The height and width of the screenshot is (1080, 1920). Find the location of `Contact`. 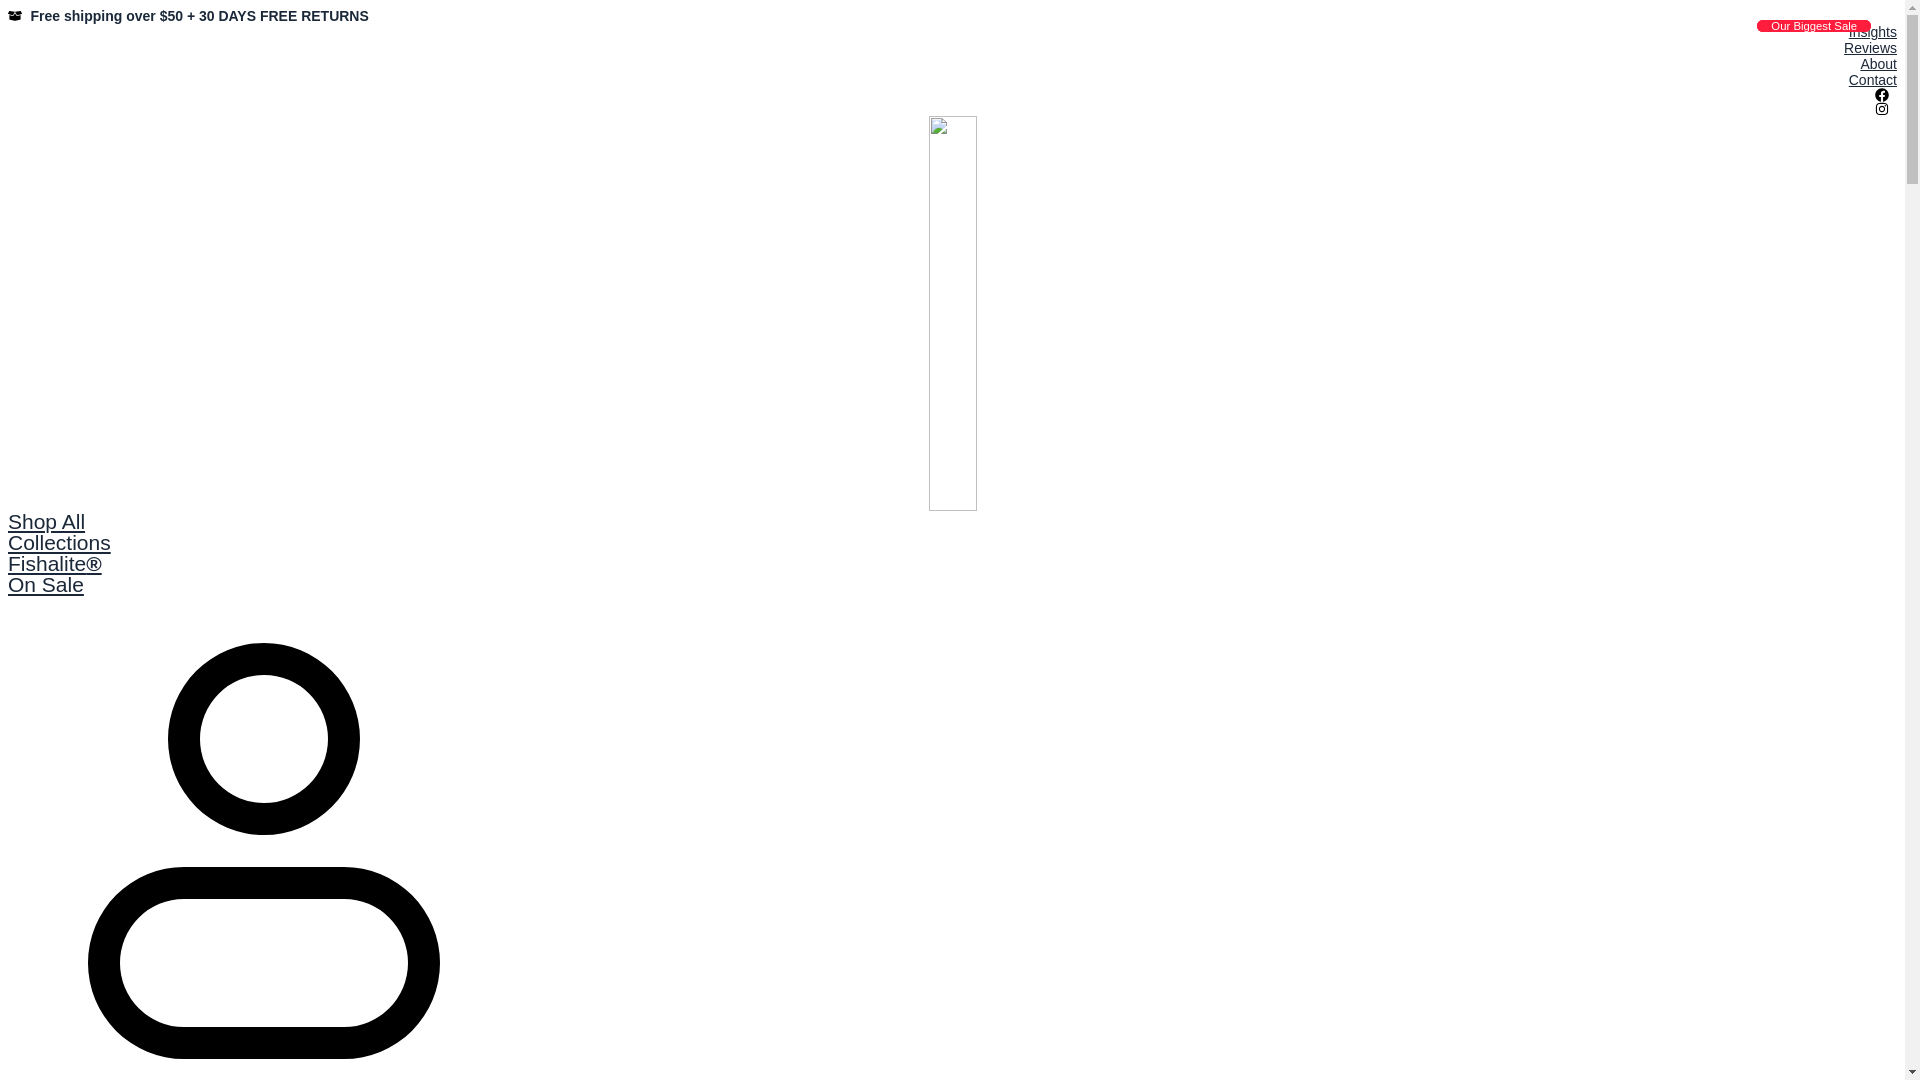

Contact is located at coordinates (952, 80).